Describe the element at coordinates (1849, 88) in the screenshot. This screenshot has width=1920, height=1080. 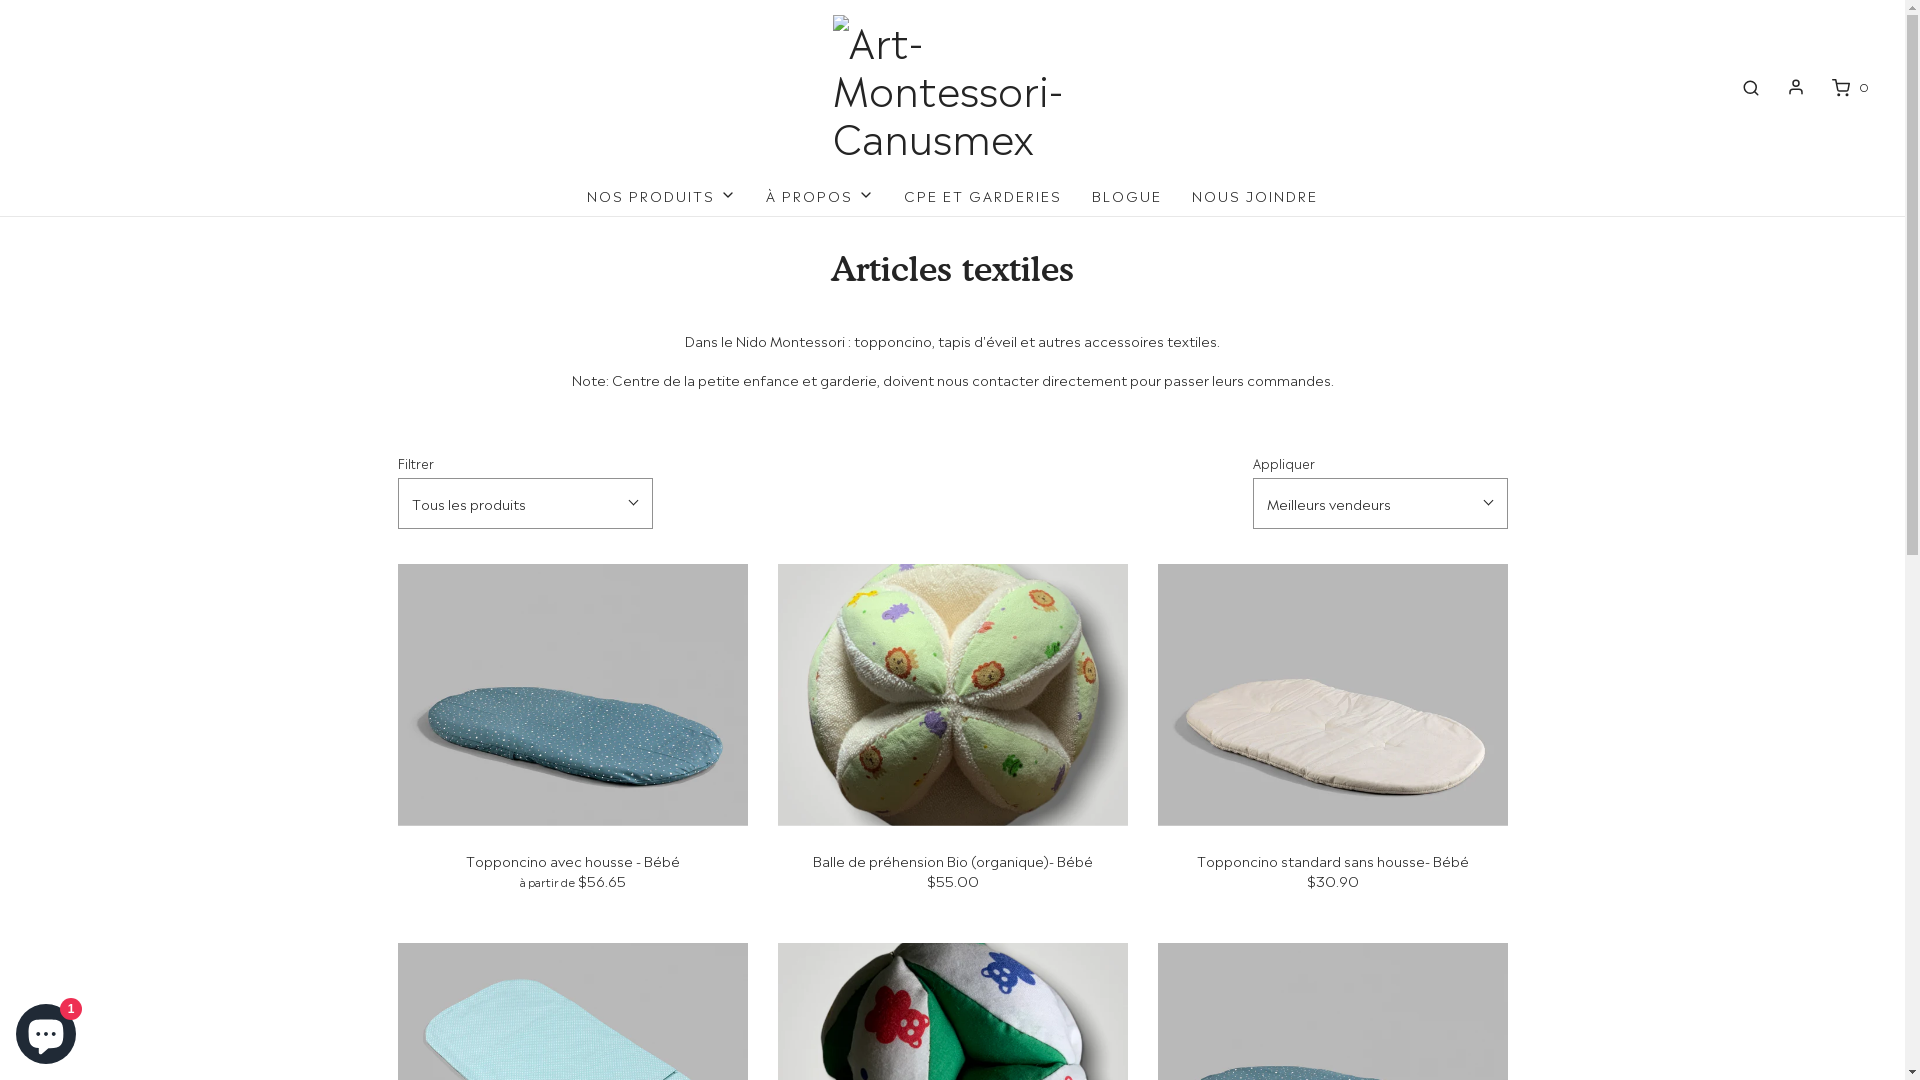
I see `0` at that location.